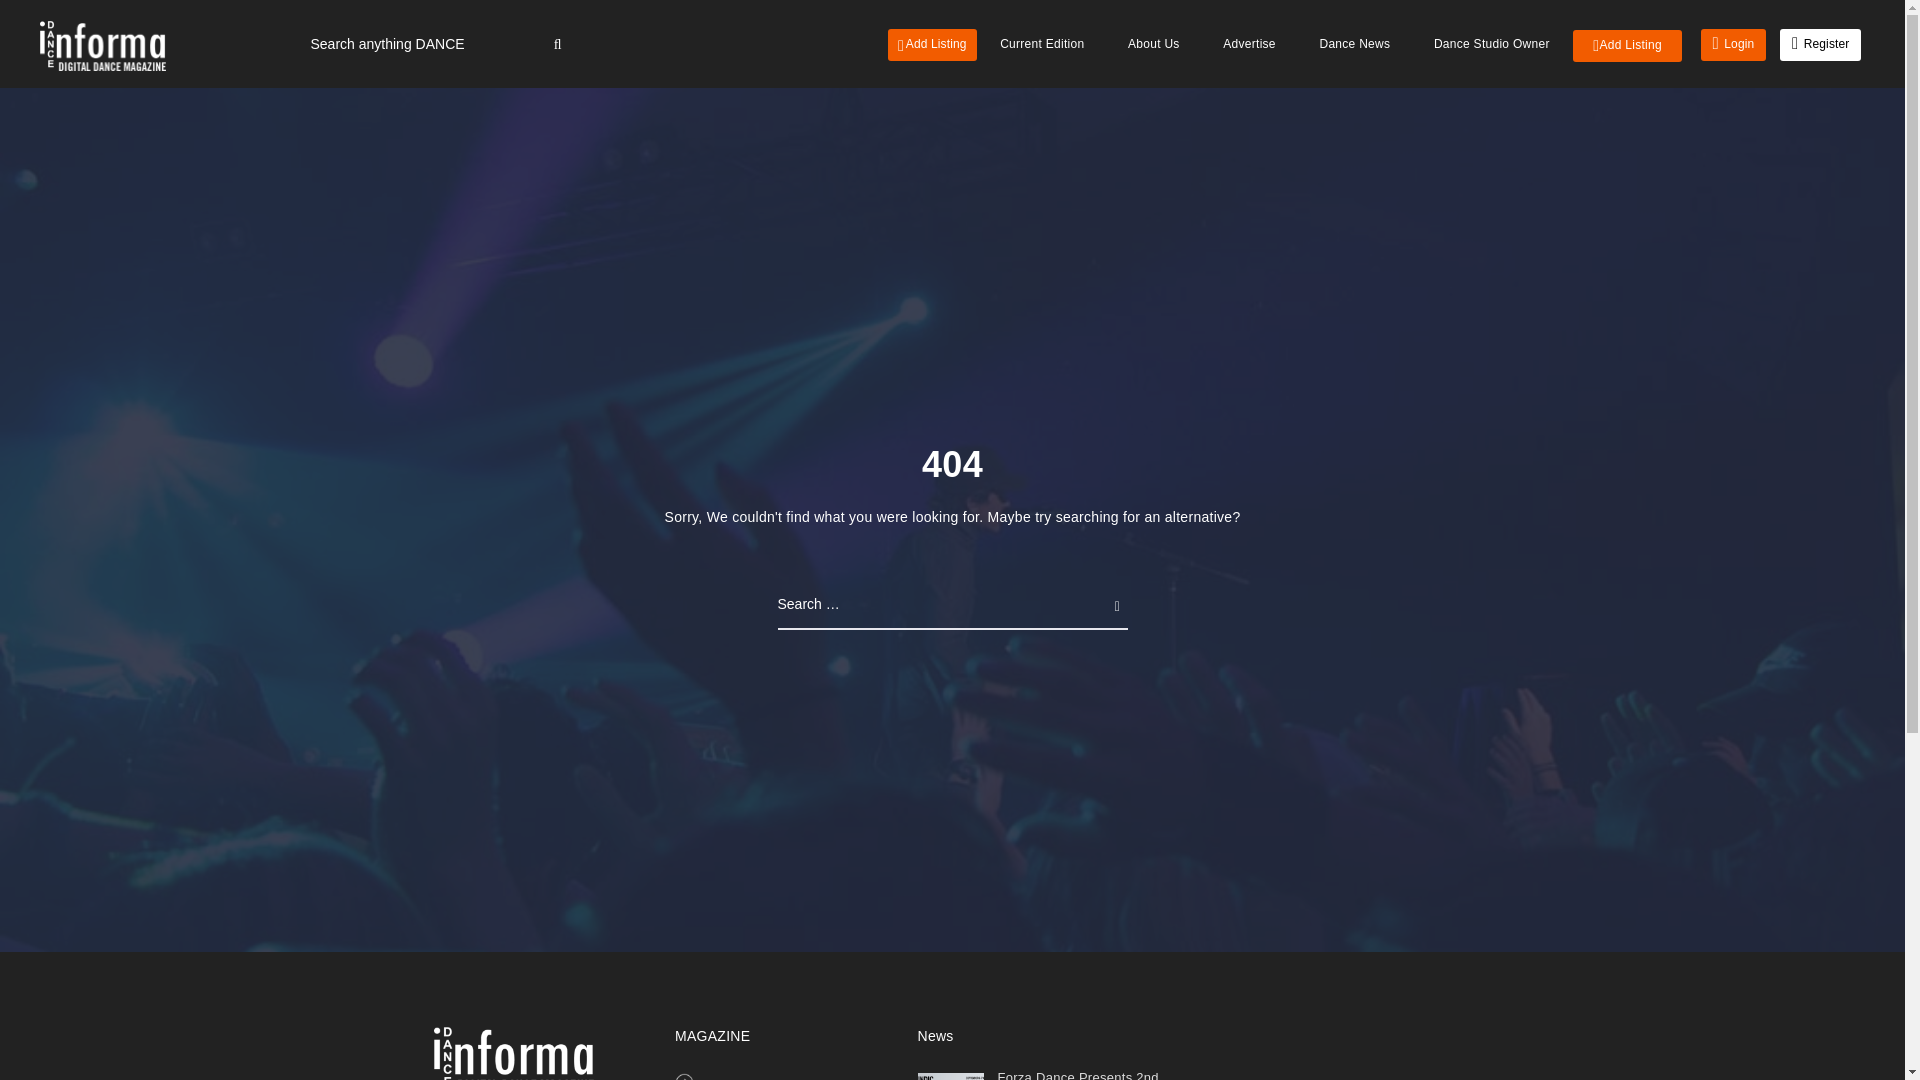 The height and width of the screenshot is (1080, 1920). What do you see at coordinates (932, 44) in the screenshot?
I see `Add Listing` at bounding box center [932, 44].